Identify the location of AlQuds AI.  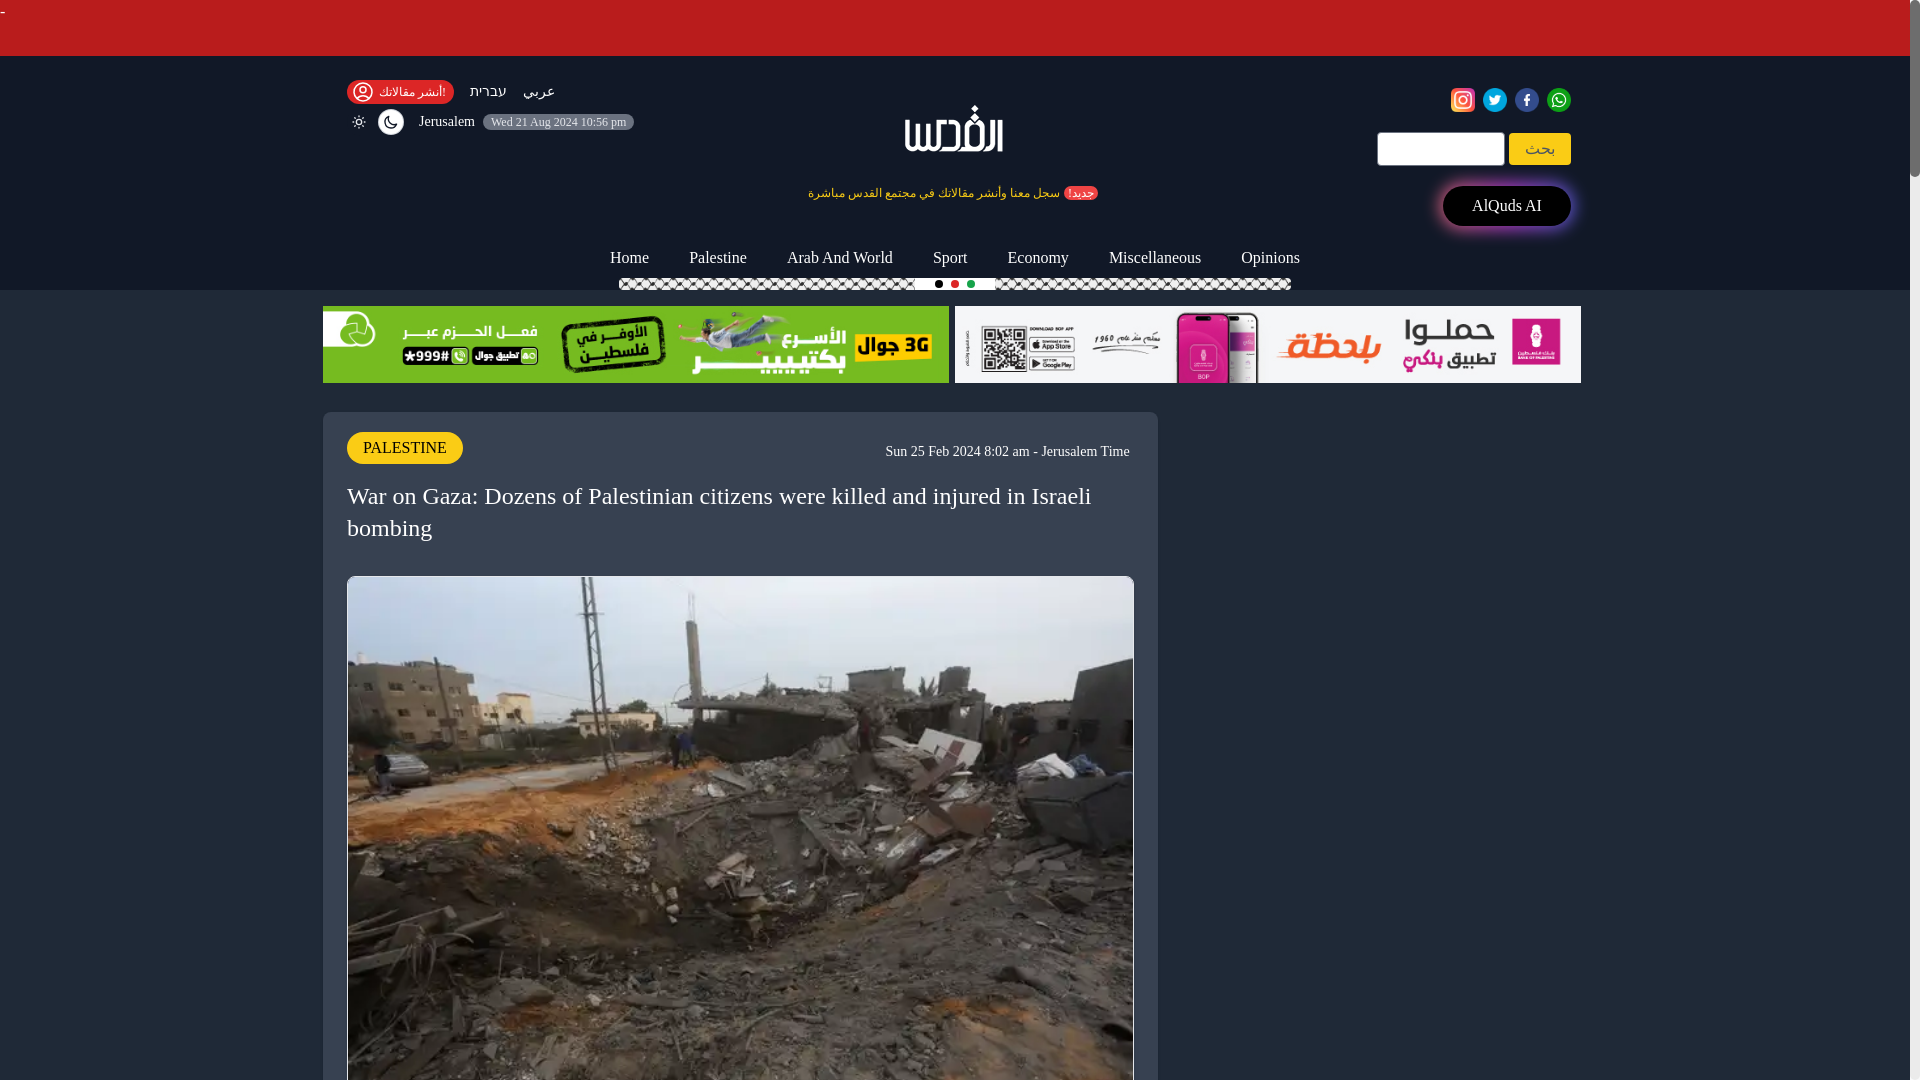
(1506, 204).